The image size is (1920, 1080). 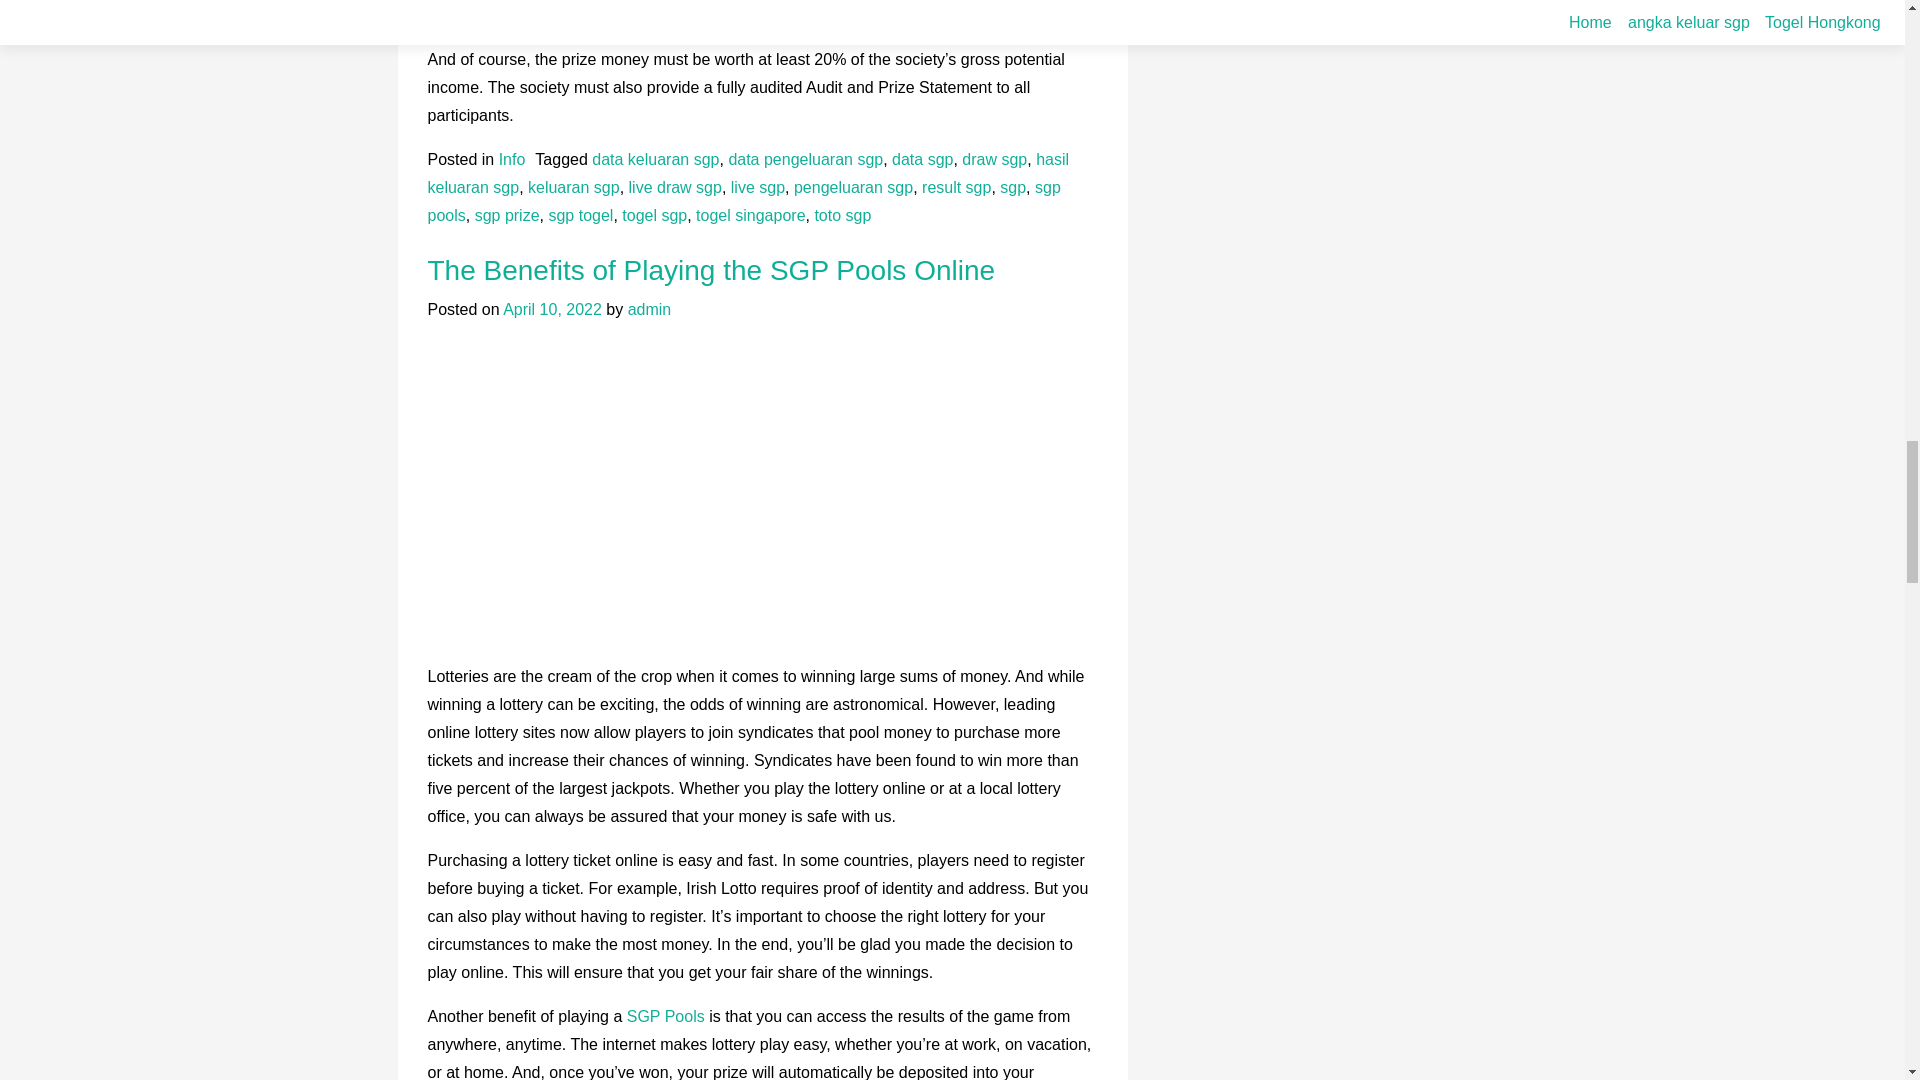 What do you see at coordinates (654, 160) in the screenshot?
I see `data keluaran sgp` at bounding box center [654, 160].